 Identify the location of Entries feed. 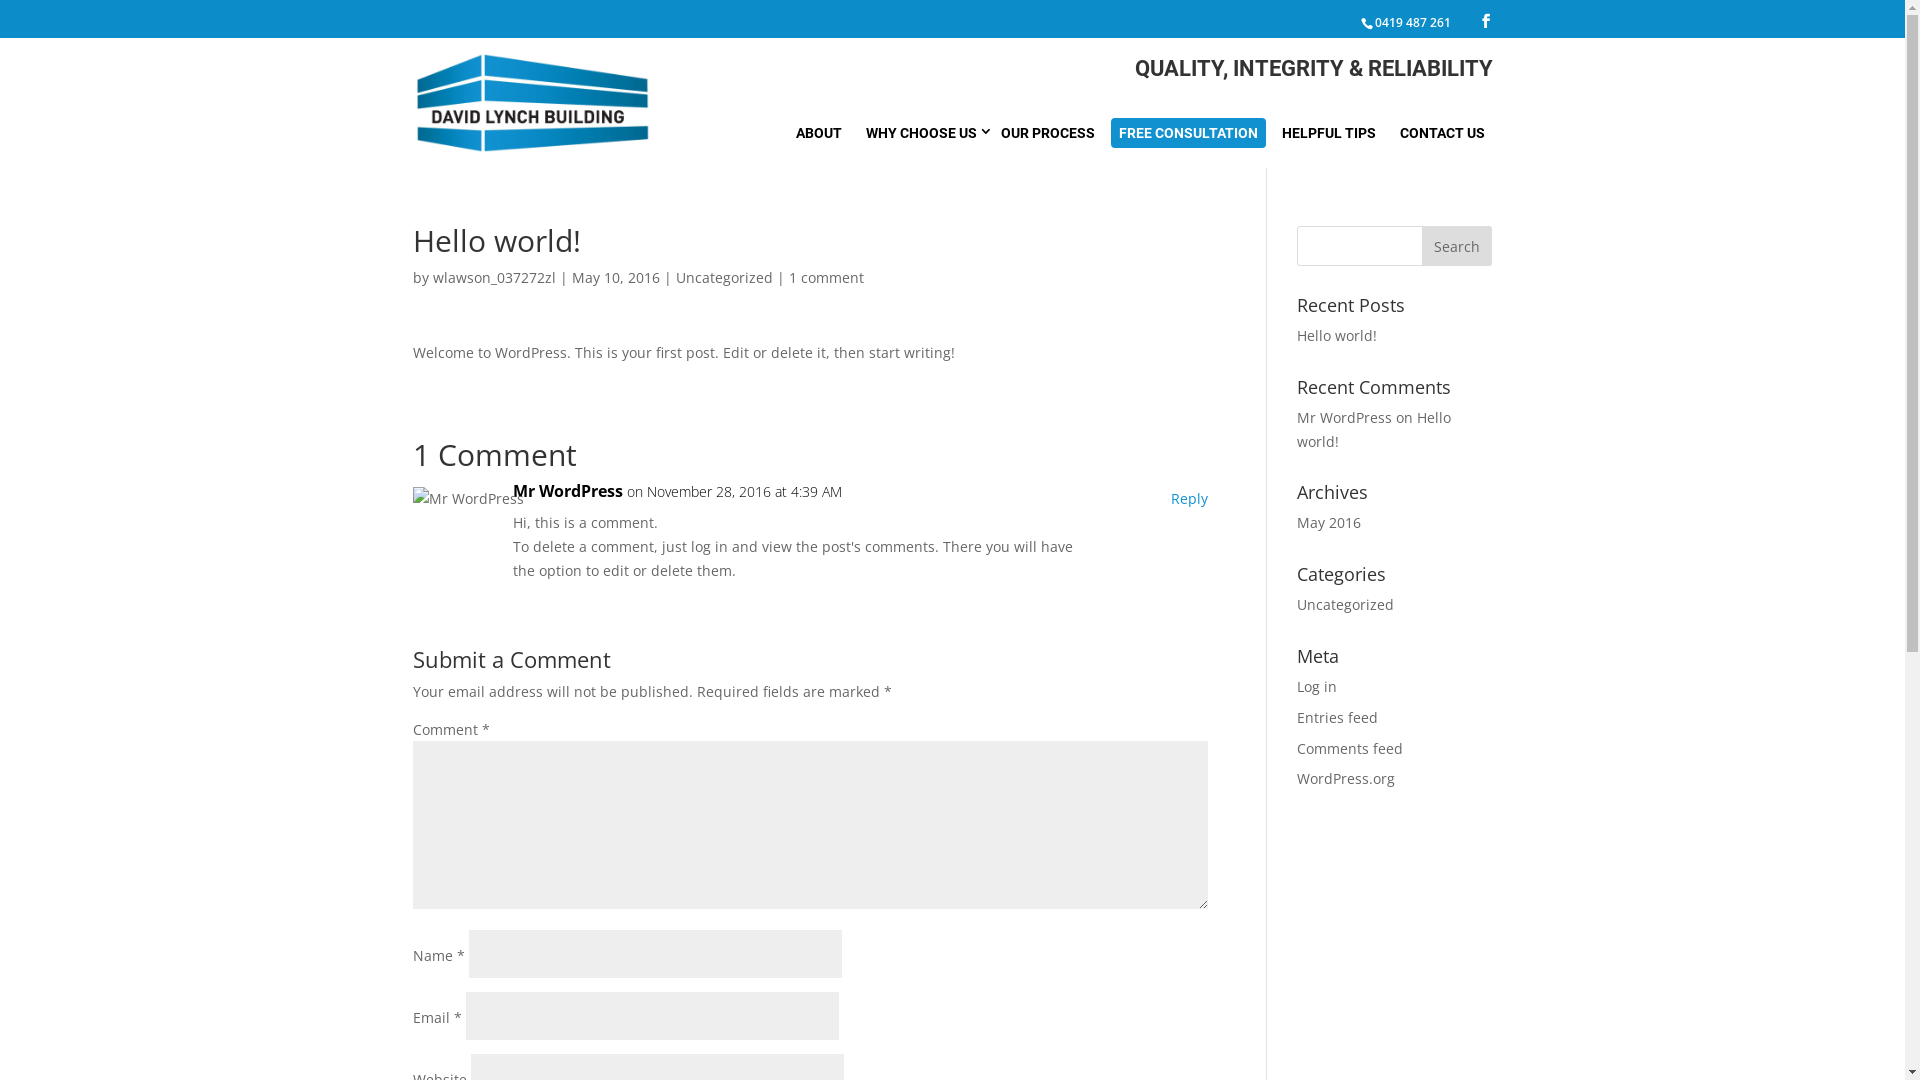
(1338, 718).